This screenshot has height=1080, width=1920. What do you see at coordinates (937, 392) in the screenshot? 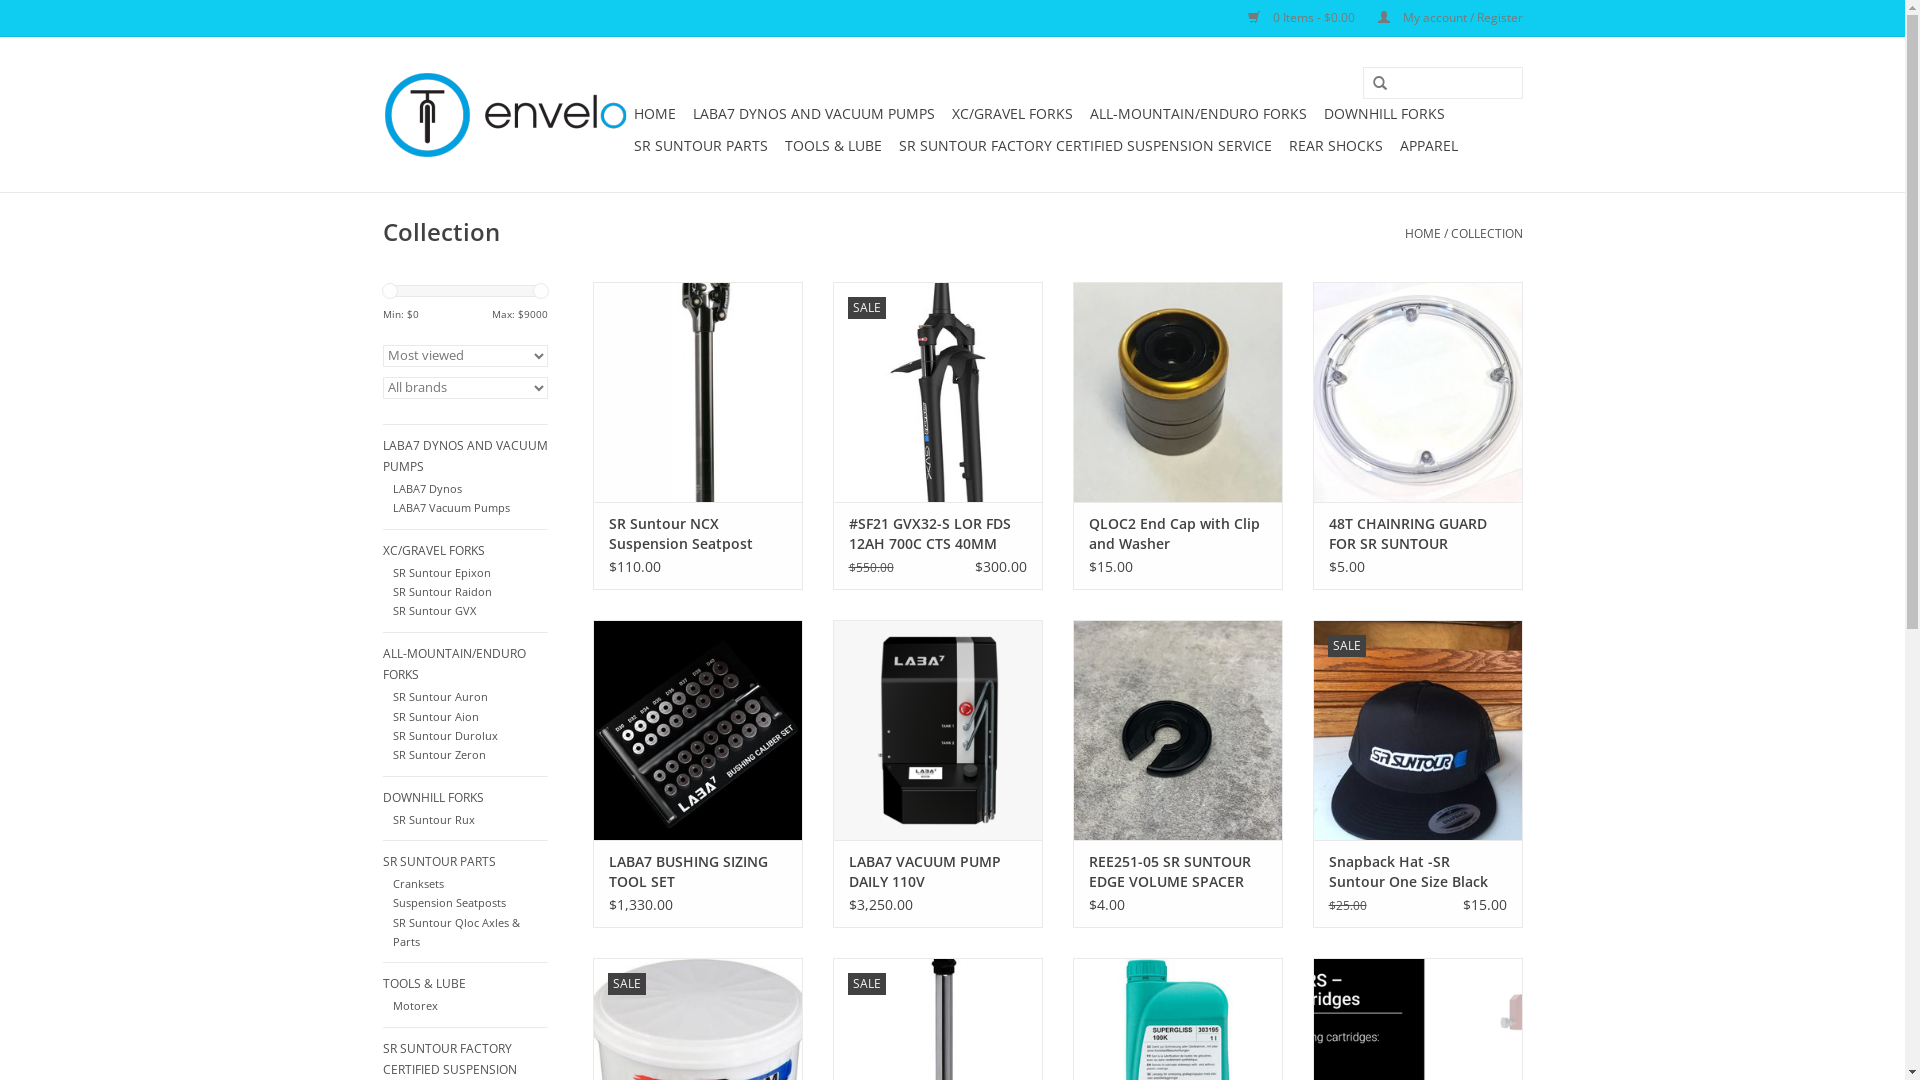
I see `SALE` at bounding box center [937, 392].